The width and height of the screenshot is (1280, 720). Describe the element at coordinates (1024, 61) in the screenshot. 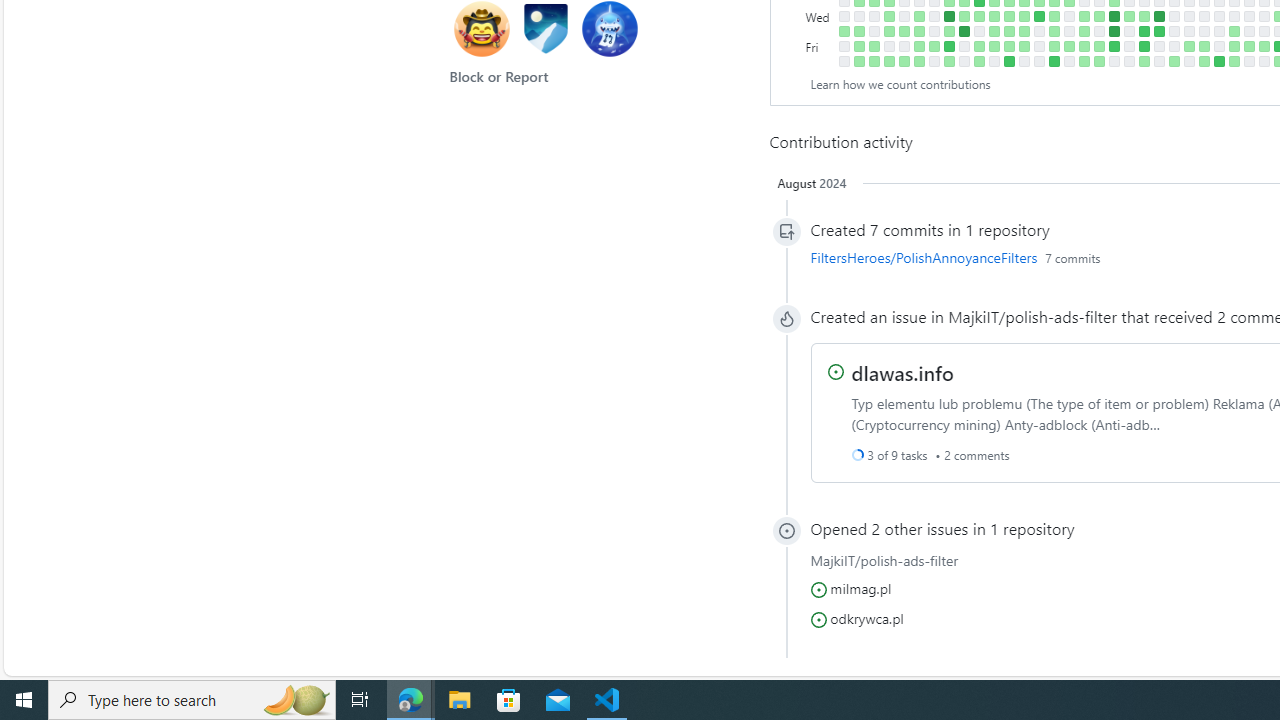

I see `No contributions on November 18th.` at that location.